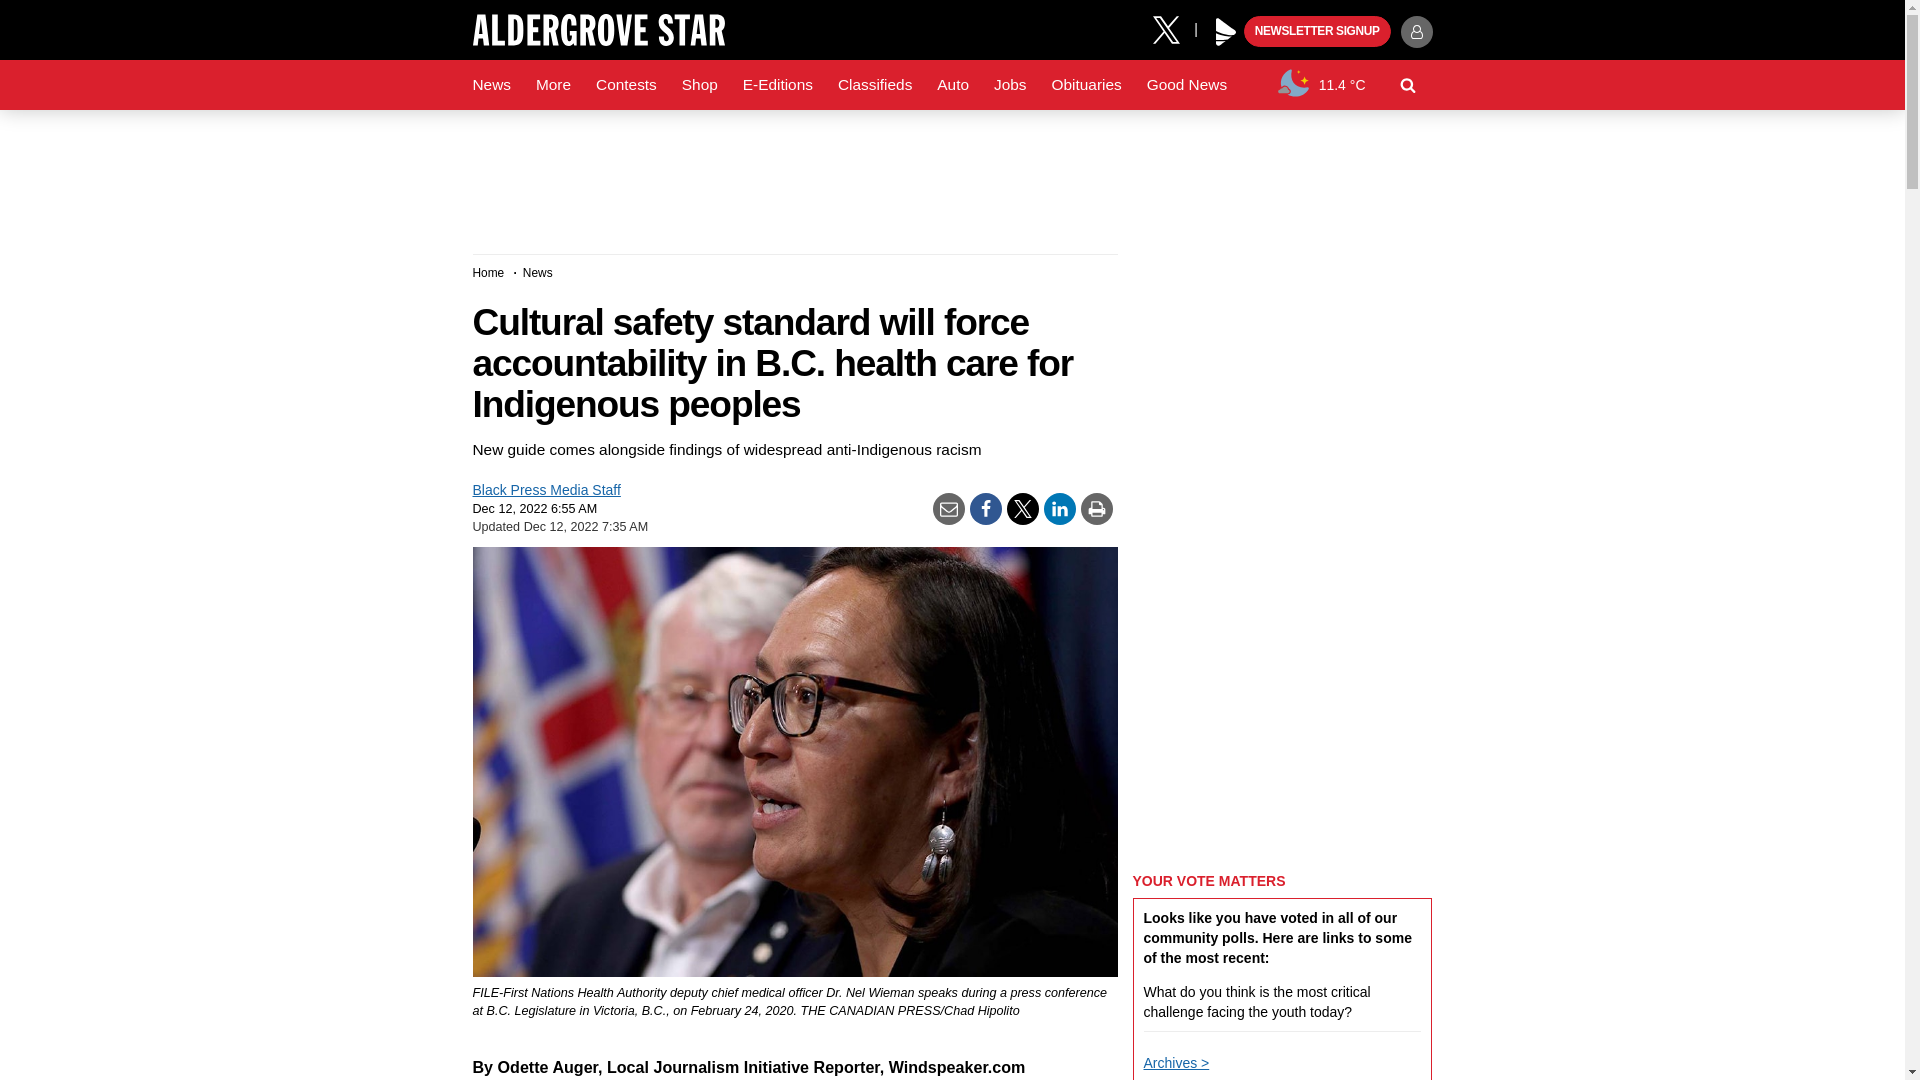 Image resolution: width=1920 pixels, height=1080 pixels. What do you see at coordinates (1317, 32) in the screenshot?
I see `NEWSLETTER SIGNUP` at bounding box center [1317, 32].